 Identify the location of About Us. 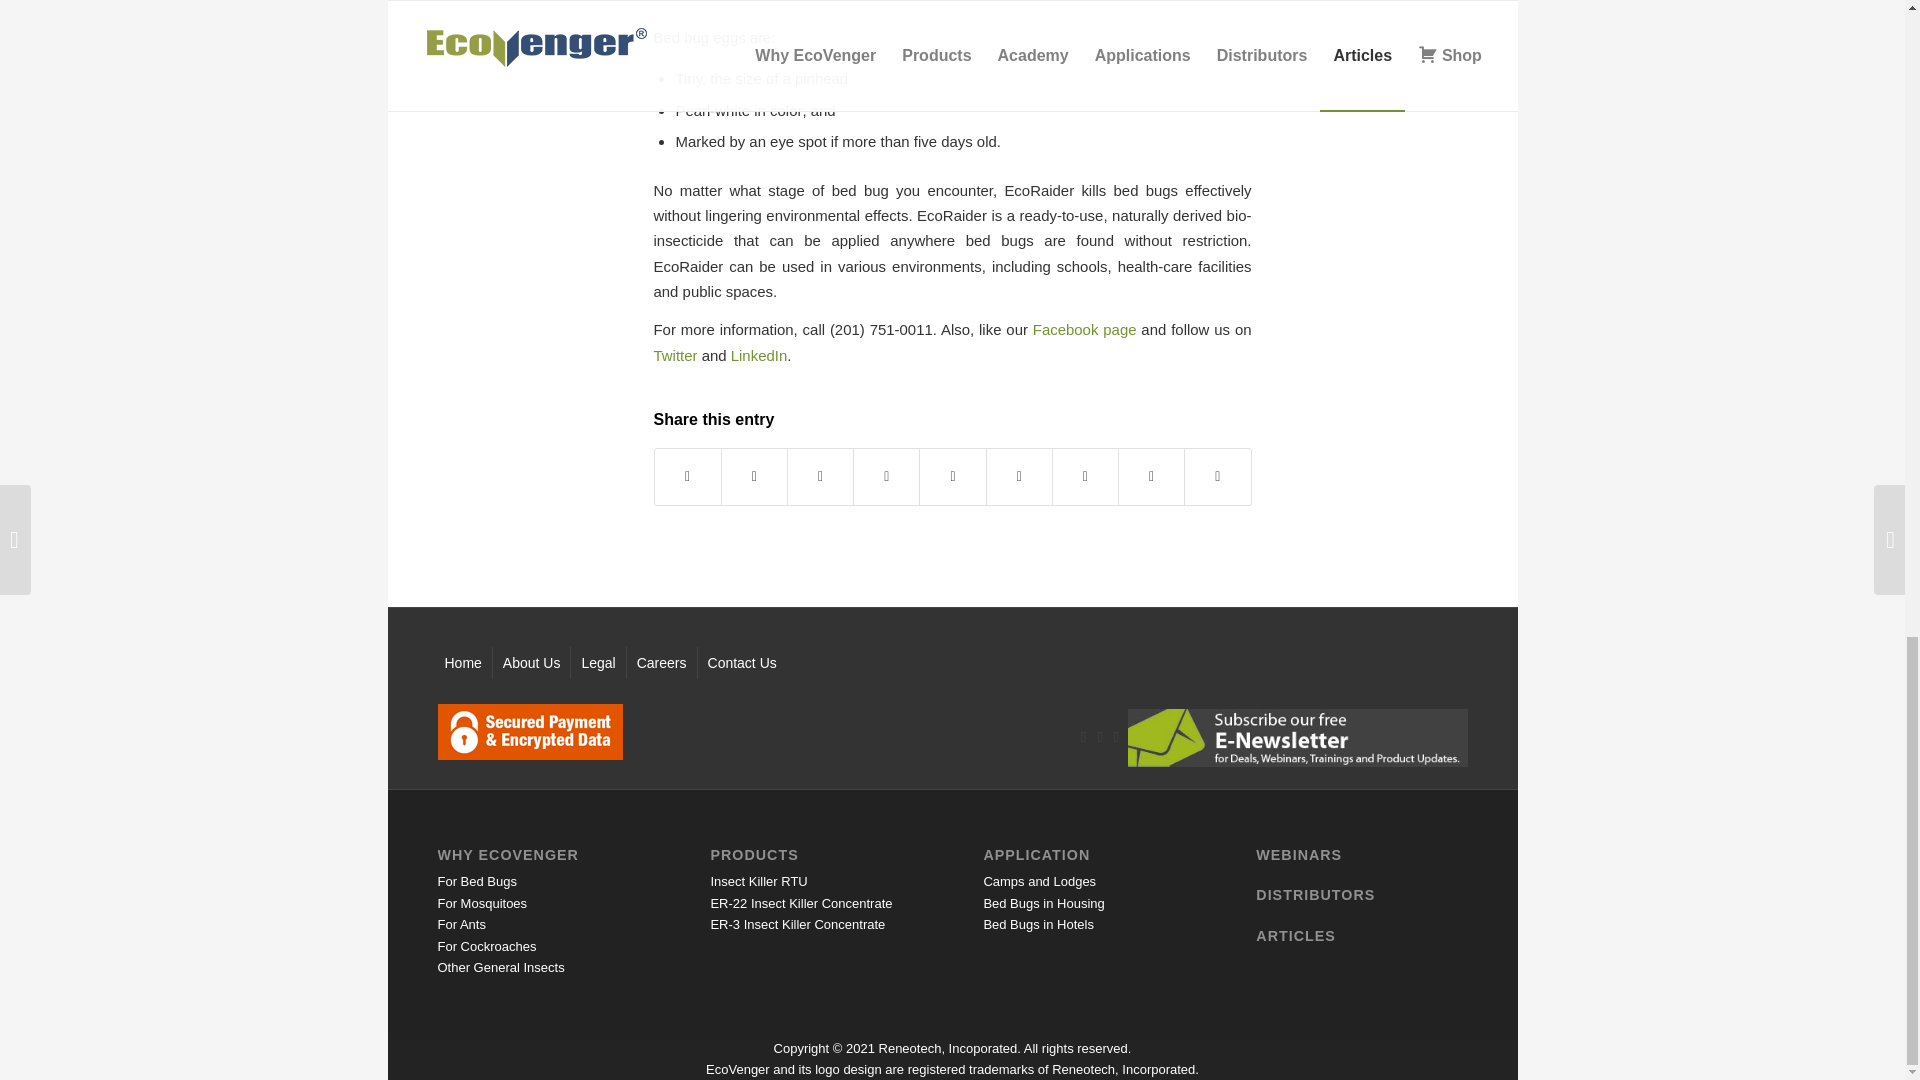
(532, 662).